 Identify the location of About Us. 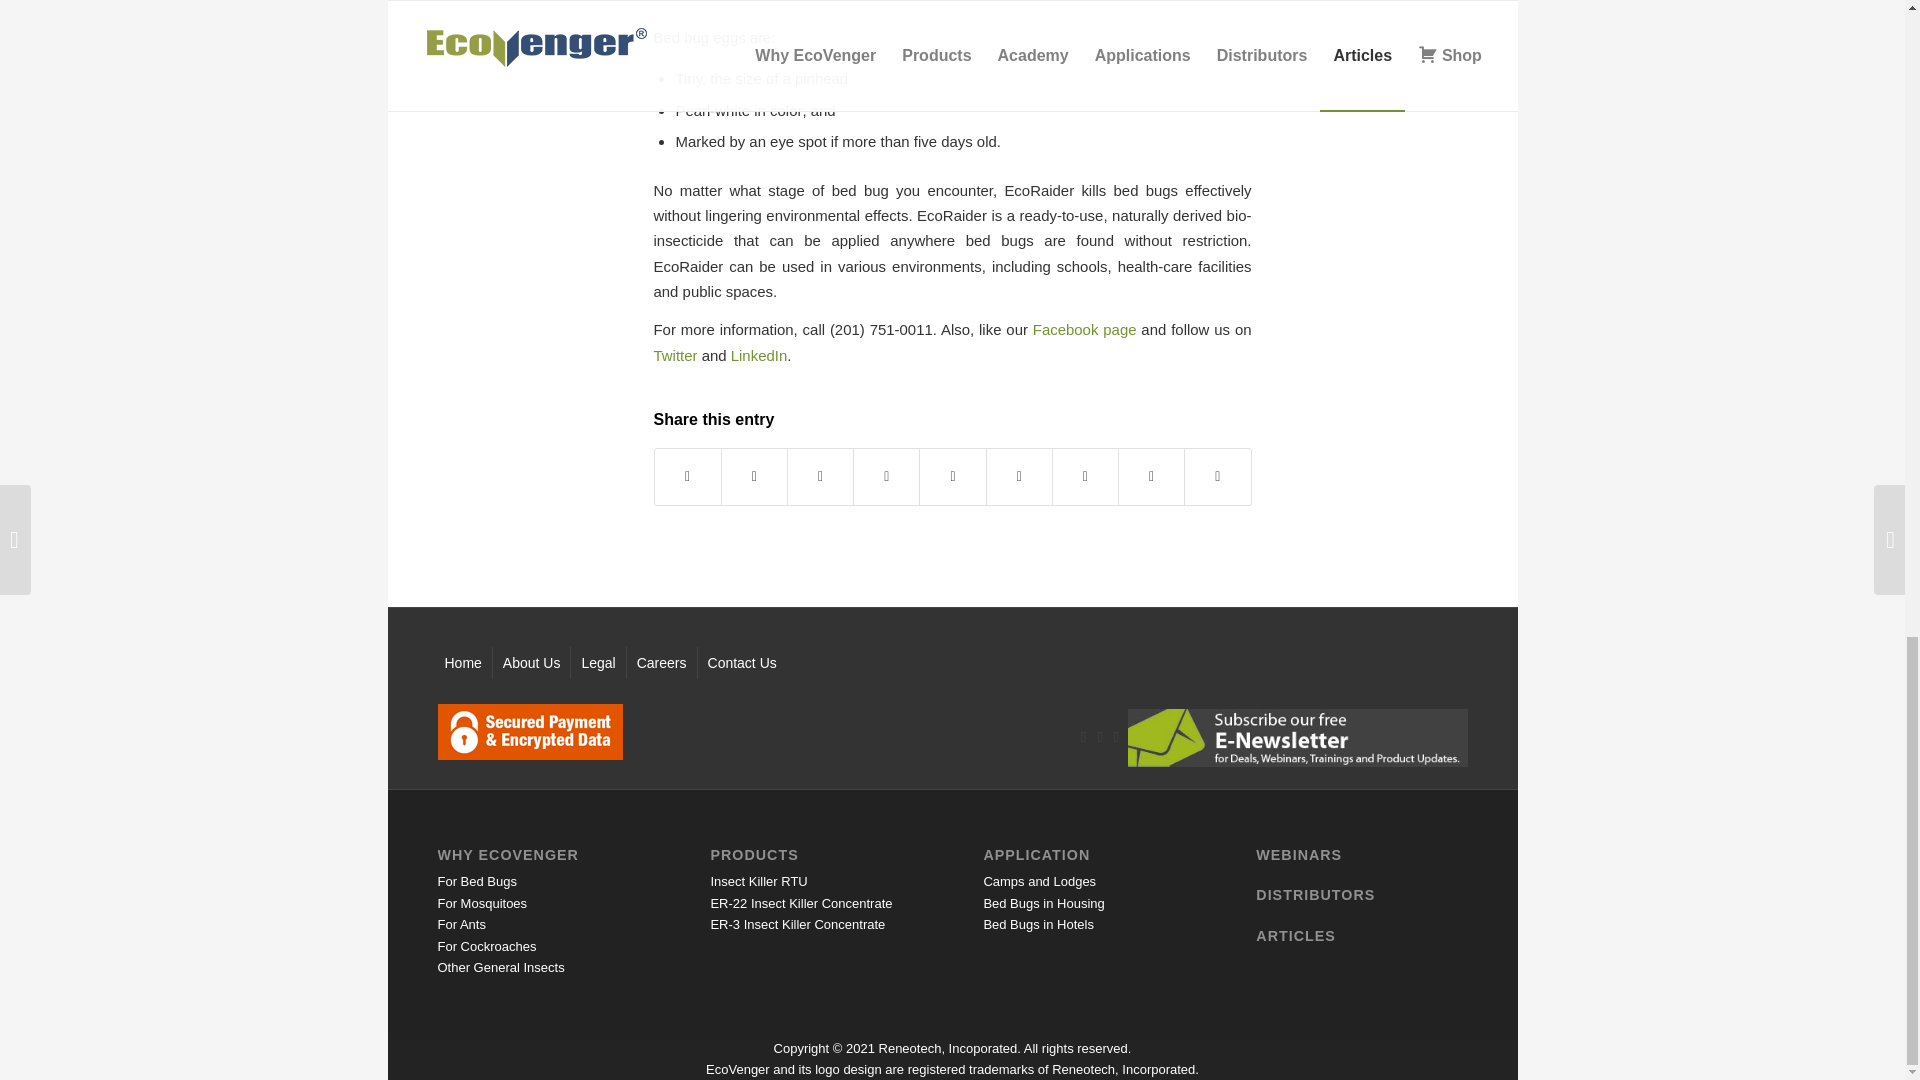
(532, 662).